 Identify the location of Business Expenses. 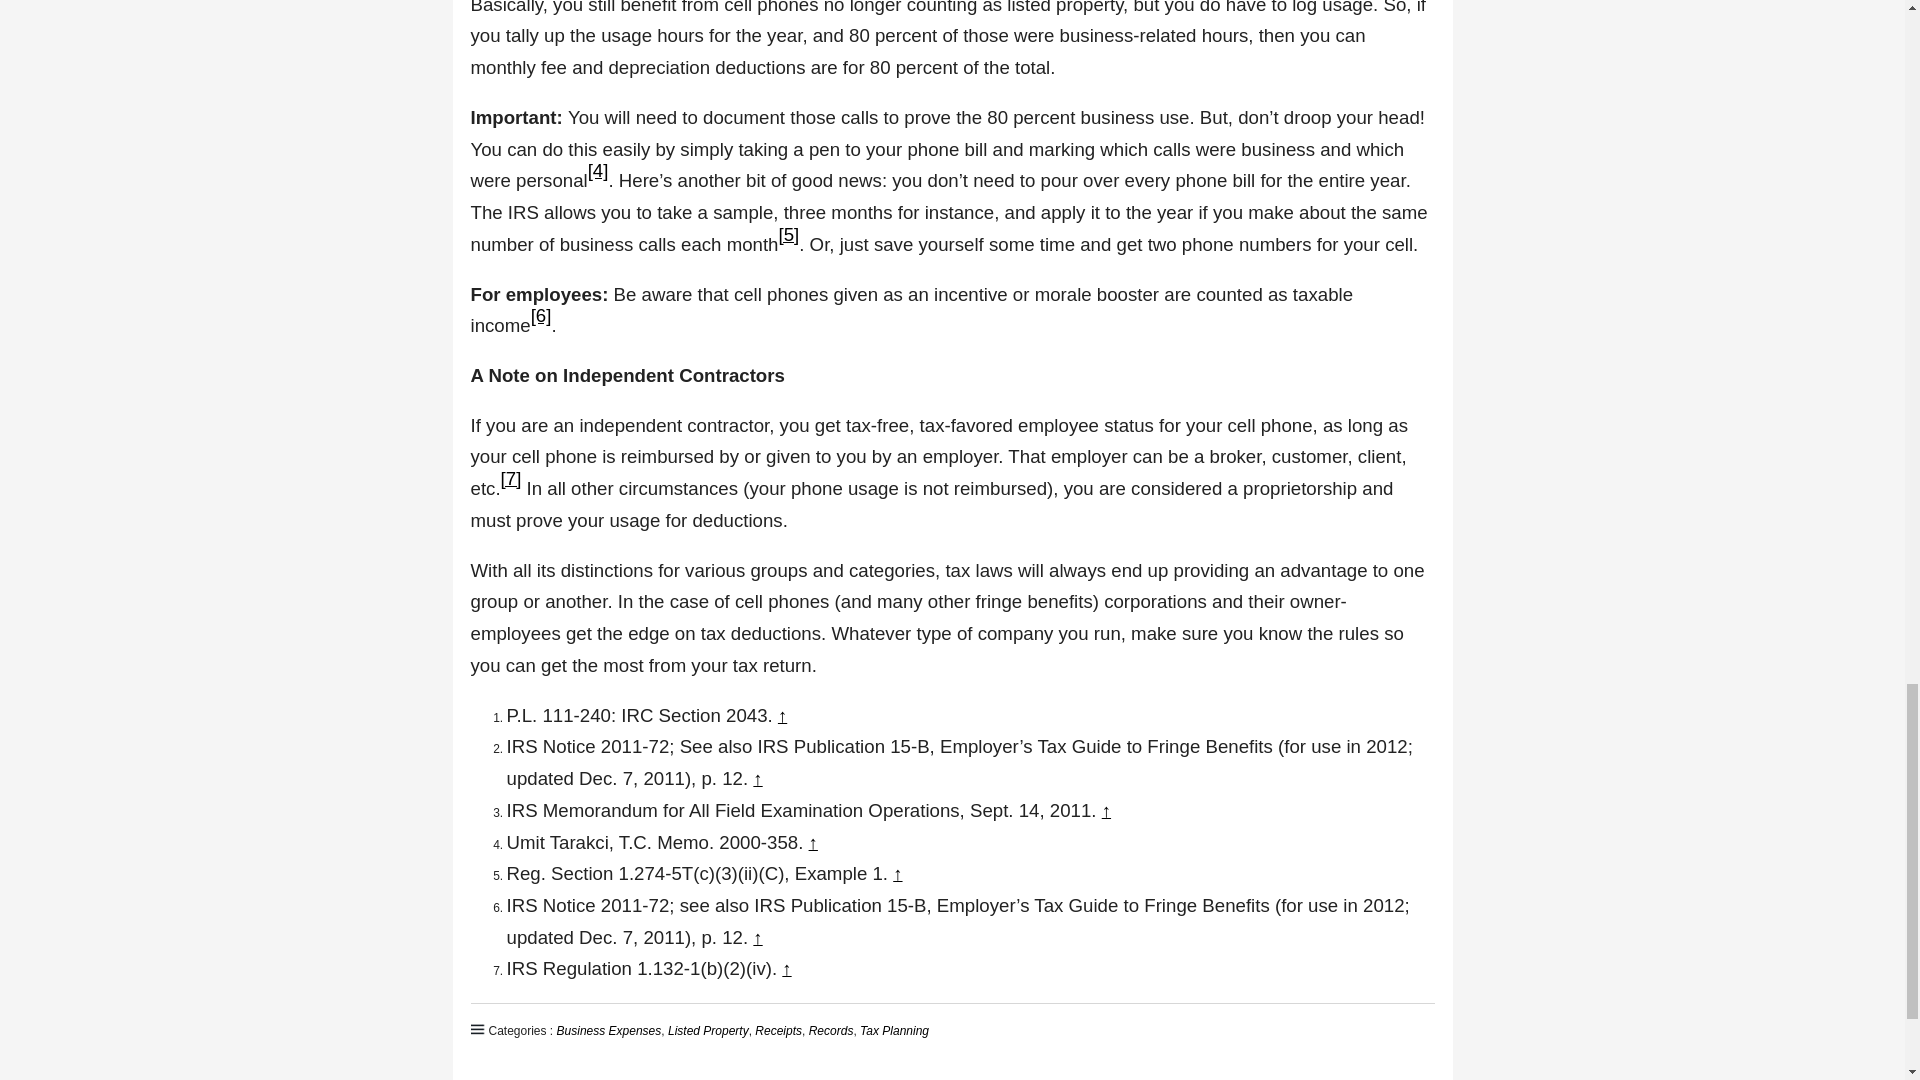
(609, 1030).